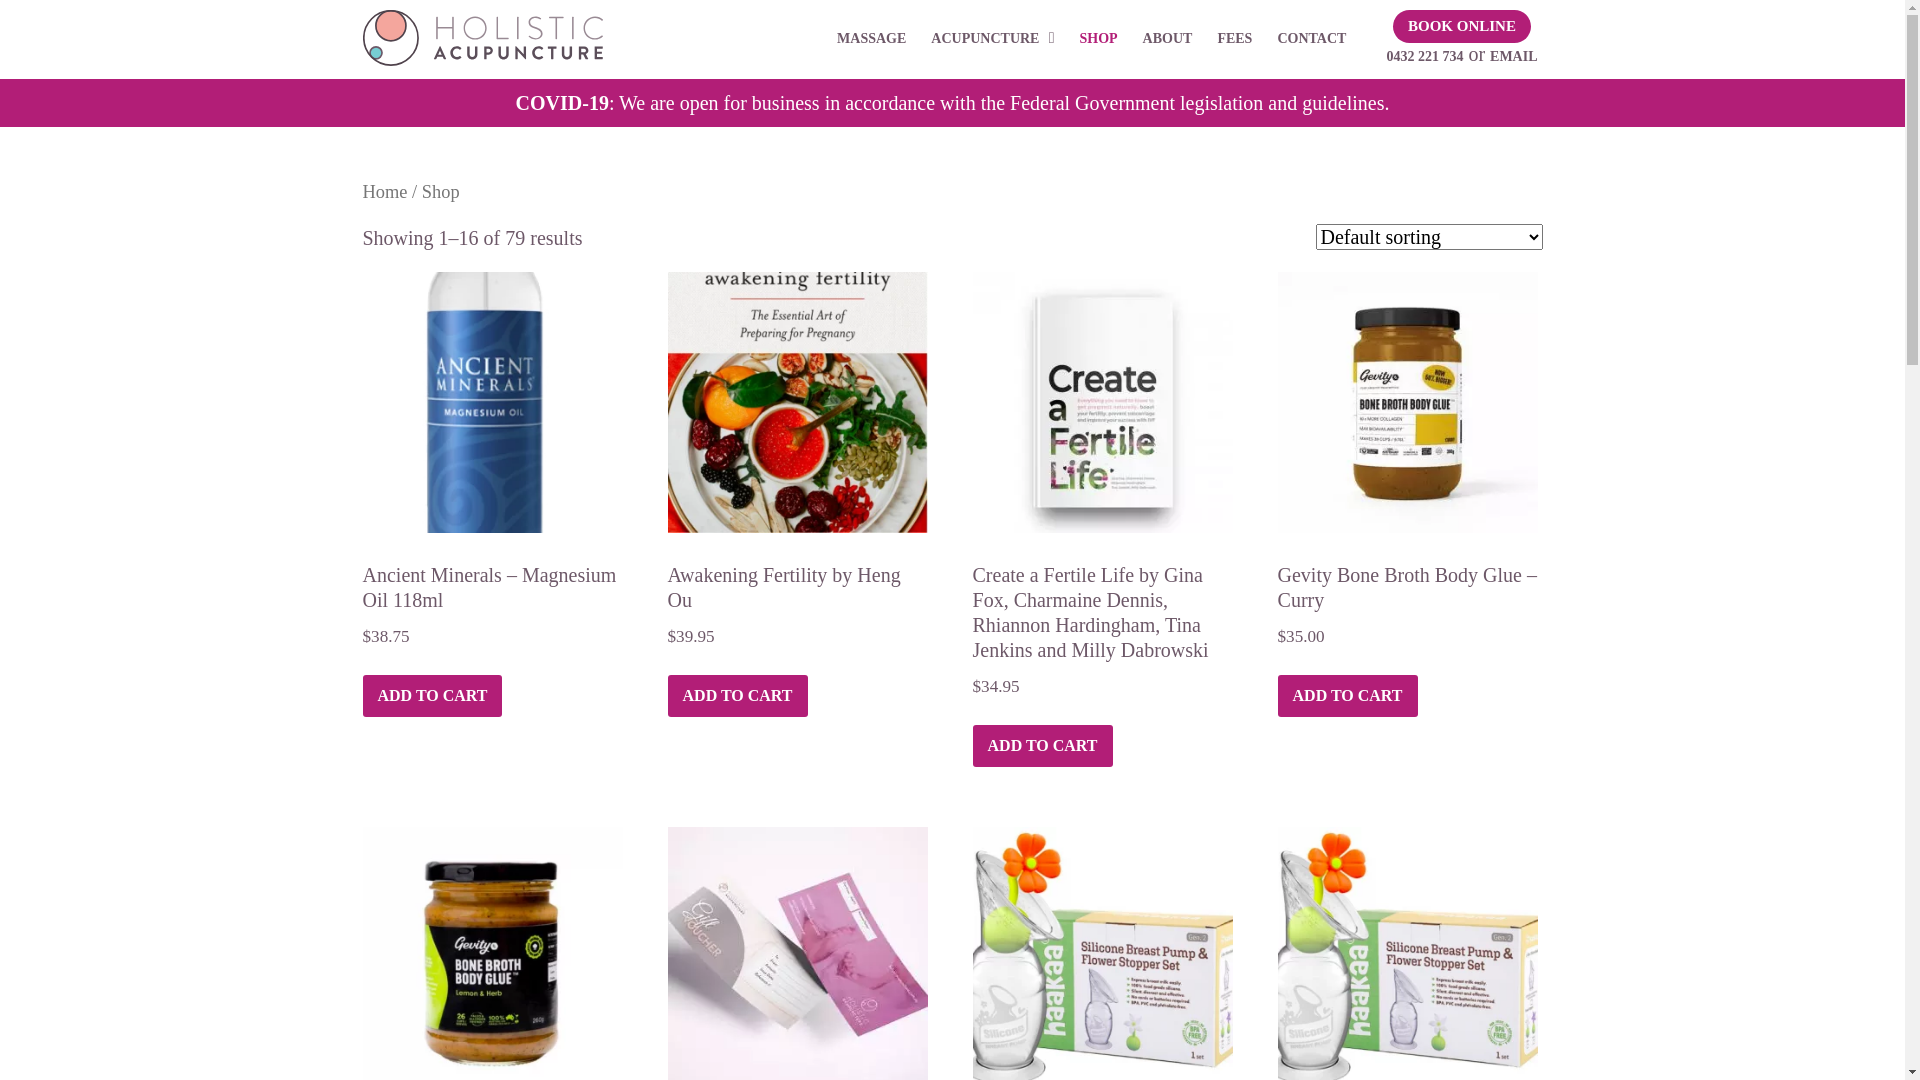  What do you see at coordinates (384, 192) in the screenshot?
I see `Home` at bounding box center [384, 192].